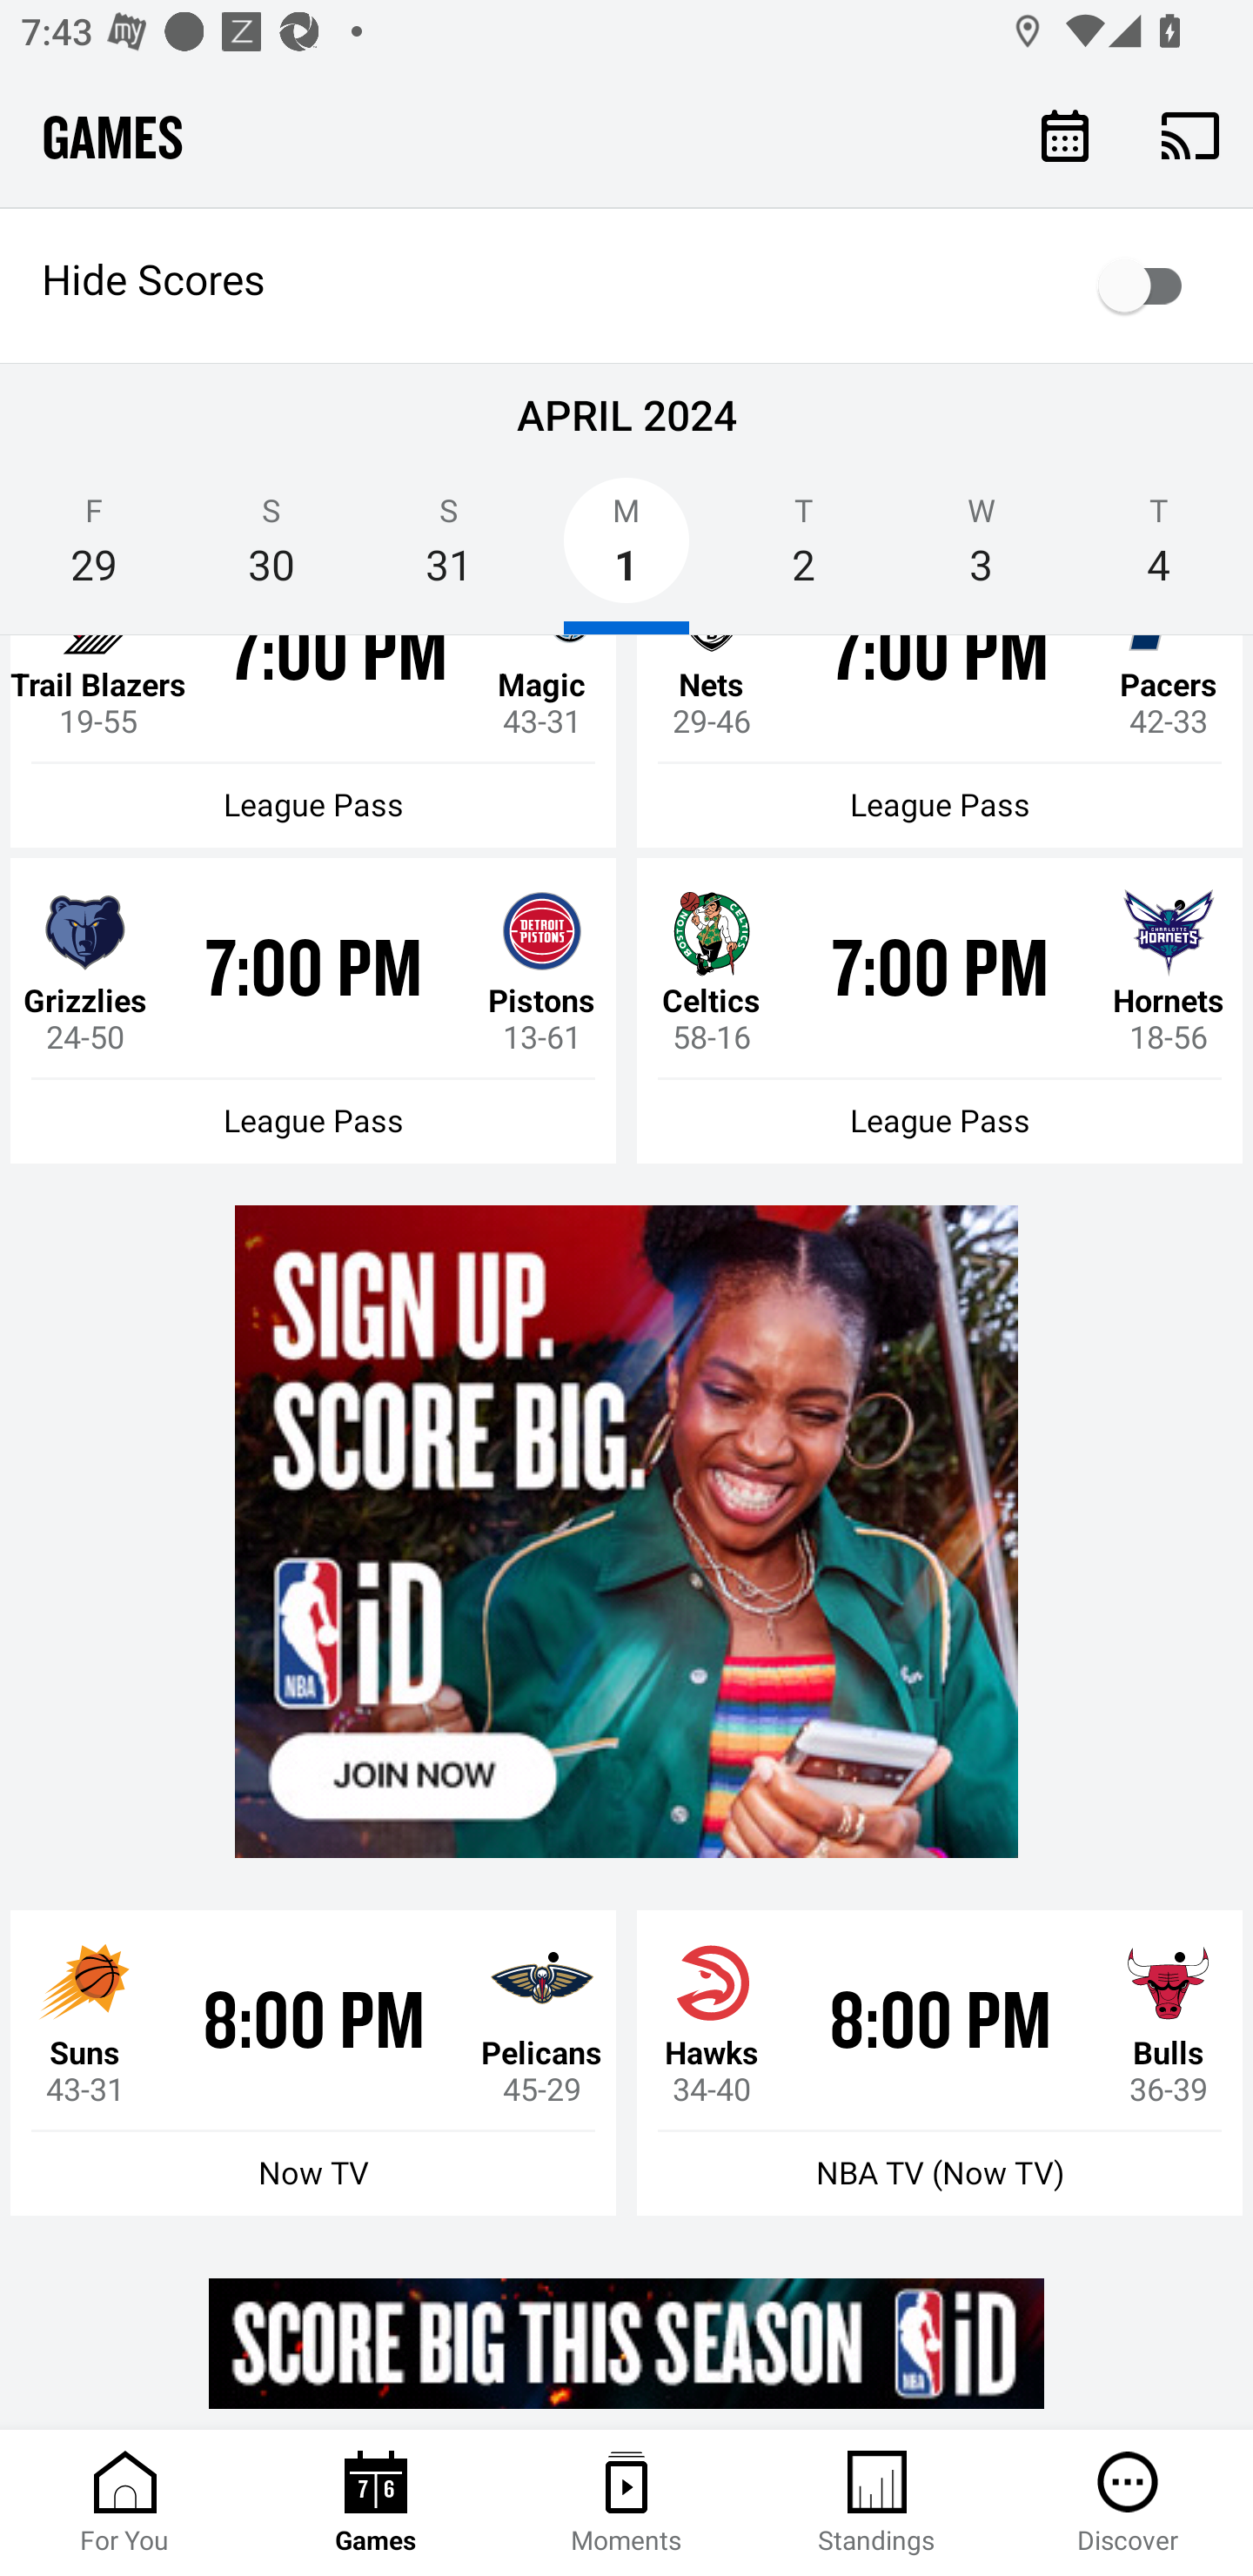 The width and height of the screenshot is (1253, 2576). I want to click on g5nqqygr7owph, so click(626, 2343).